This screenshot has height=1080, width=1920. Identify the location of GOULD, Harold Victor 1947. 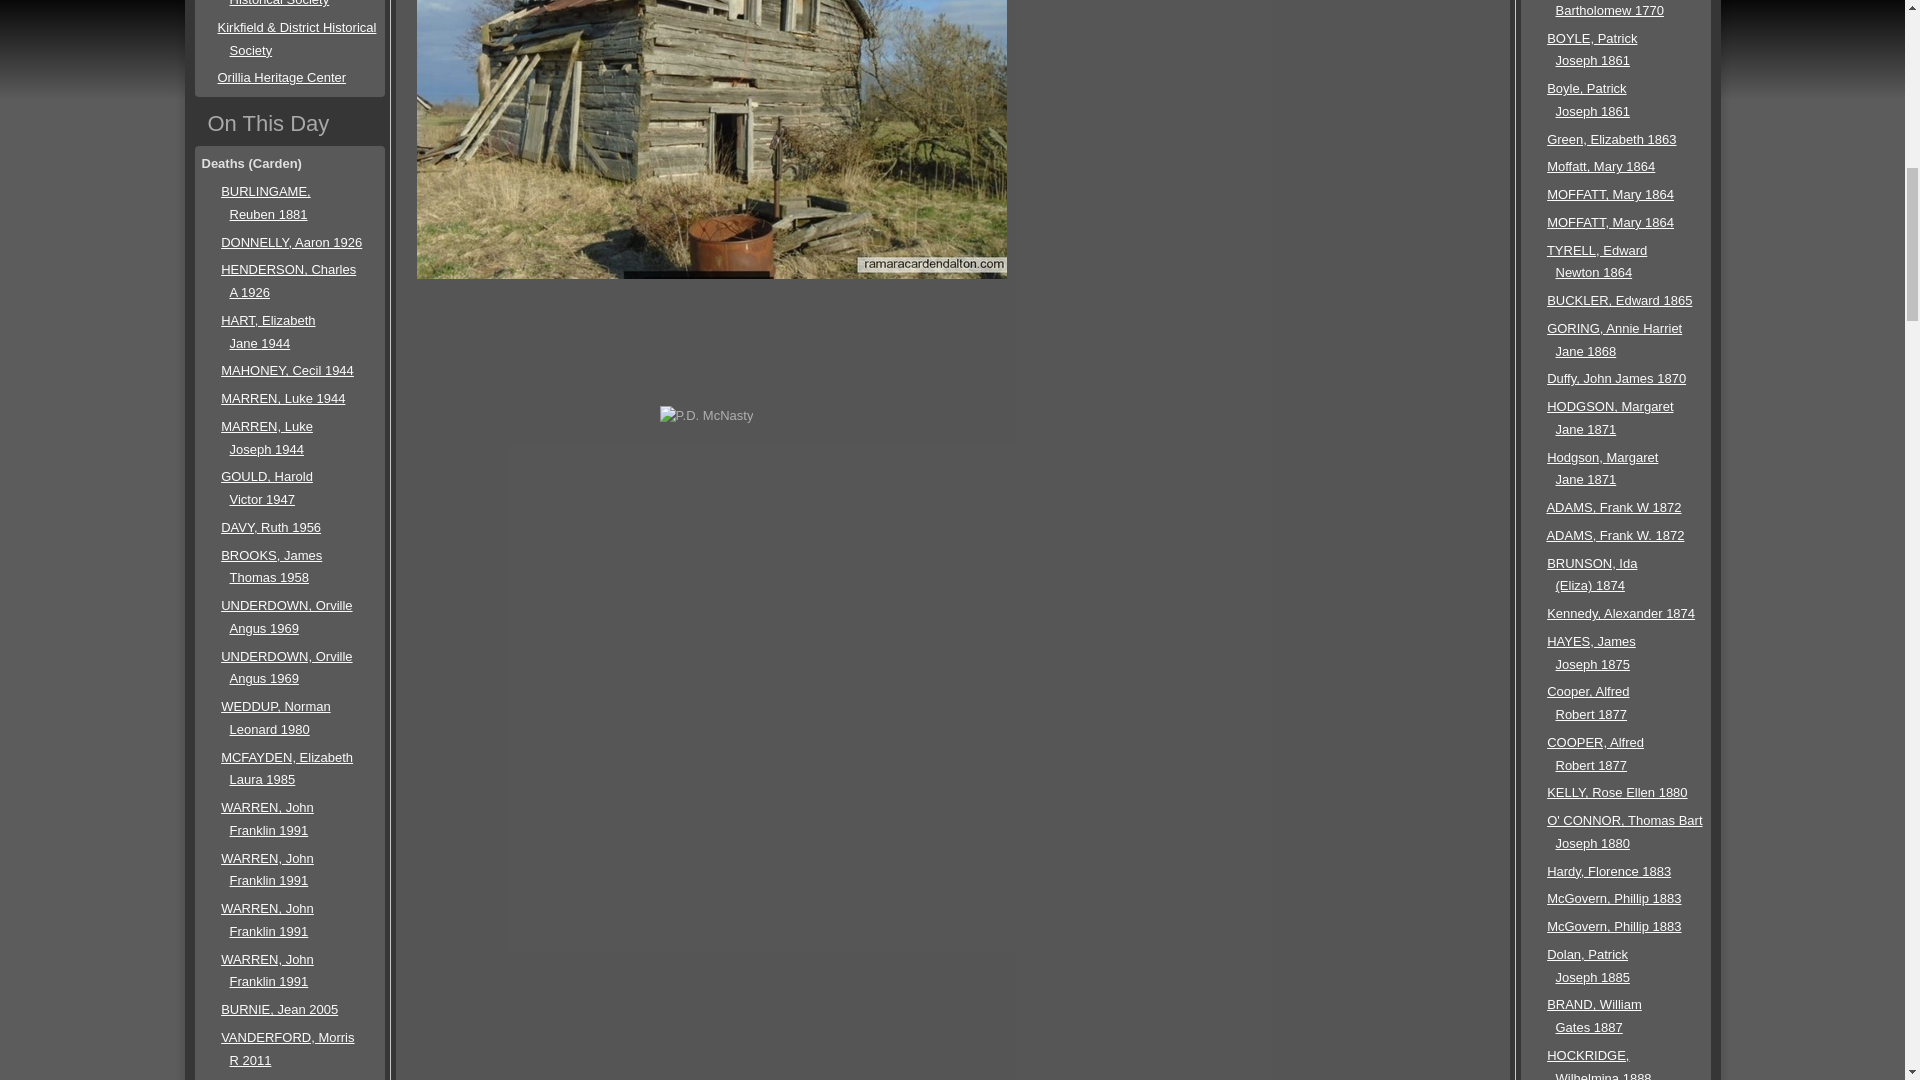
(266, 487).